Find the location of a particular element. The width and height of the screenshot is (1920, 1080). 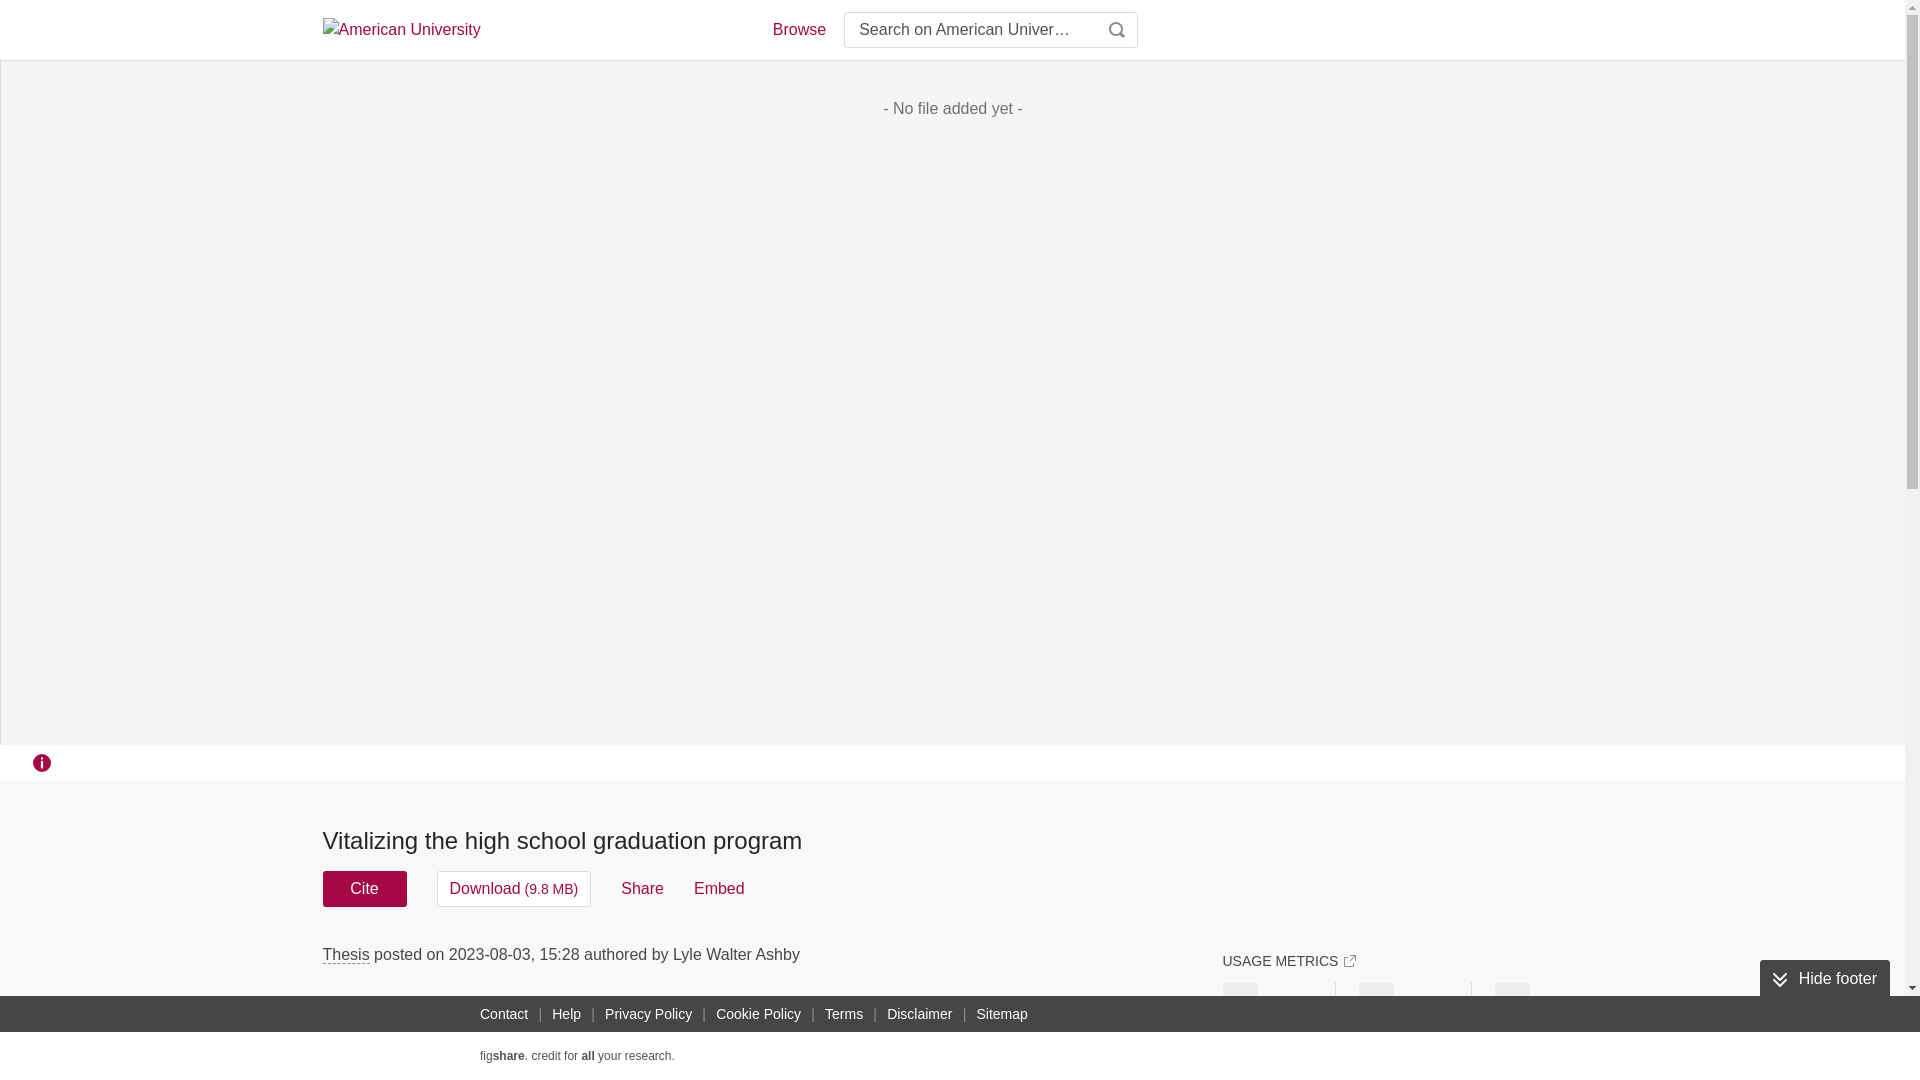

Embed is located at coordinates (718, 888).